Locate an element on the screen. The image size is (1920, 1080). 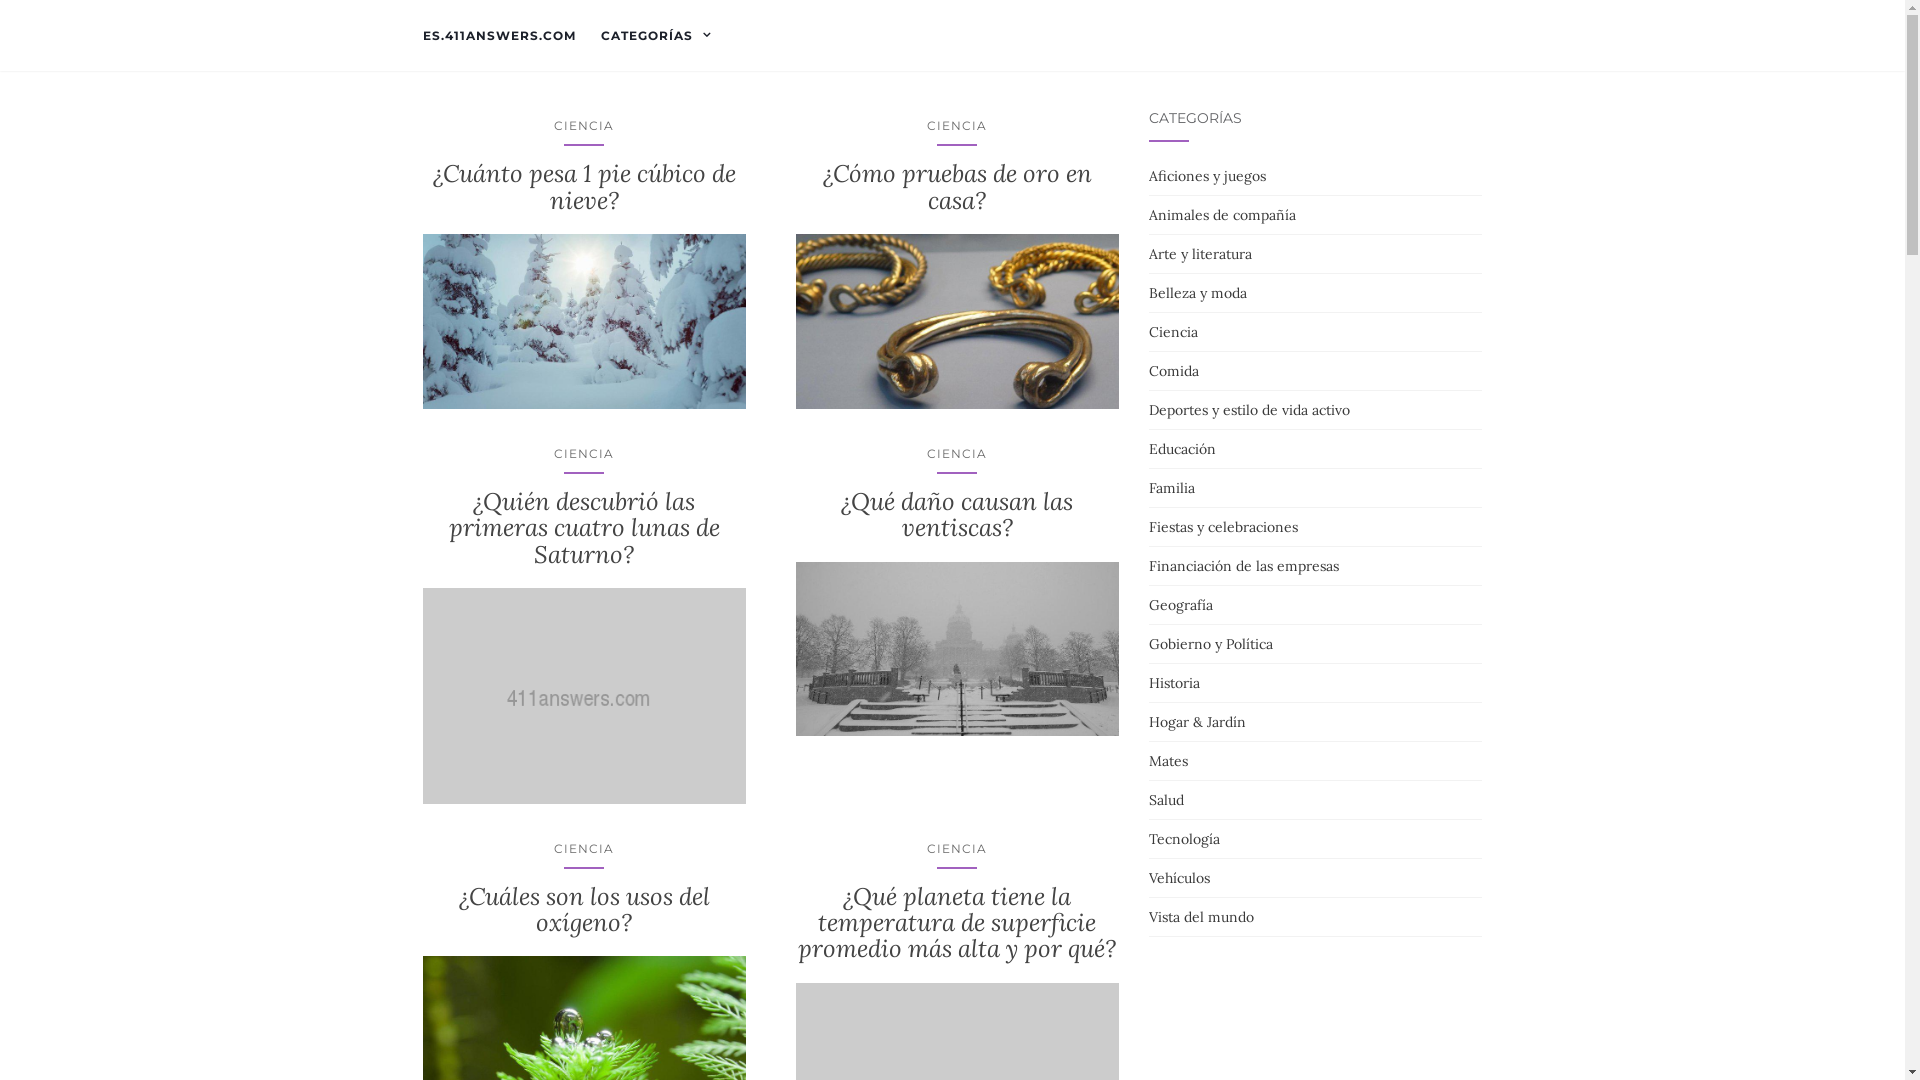
Familia is located at coordinates (1172, 488).